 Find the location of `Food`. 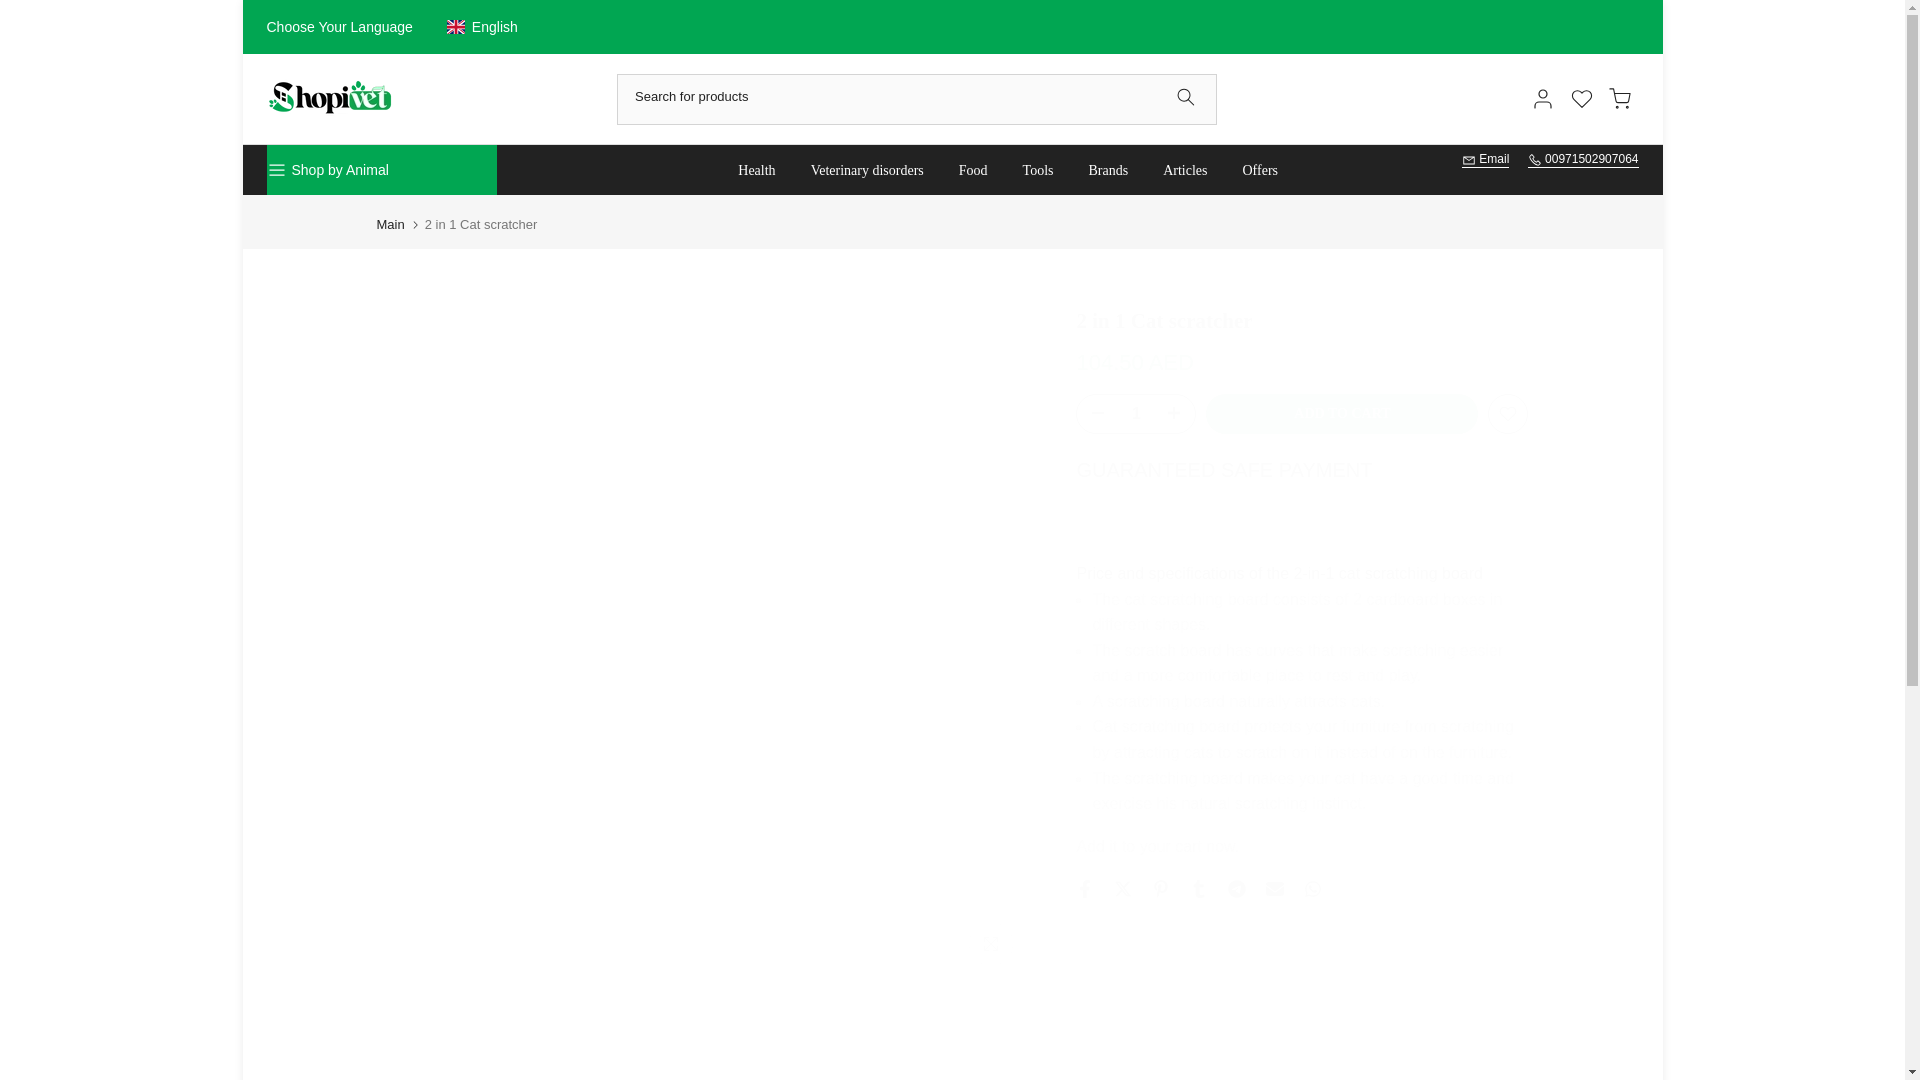

Food is located at coordinates (972, 170).